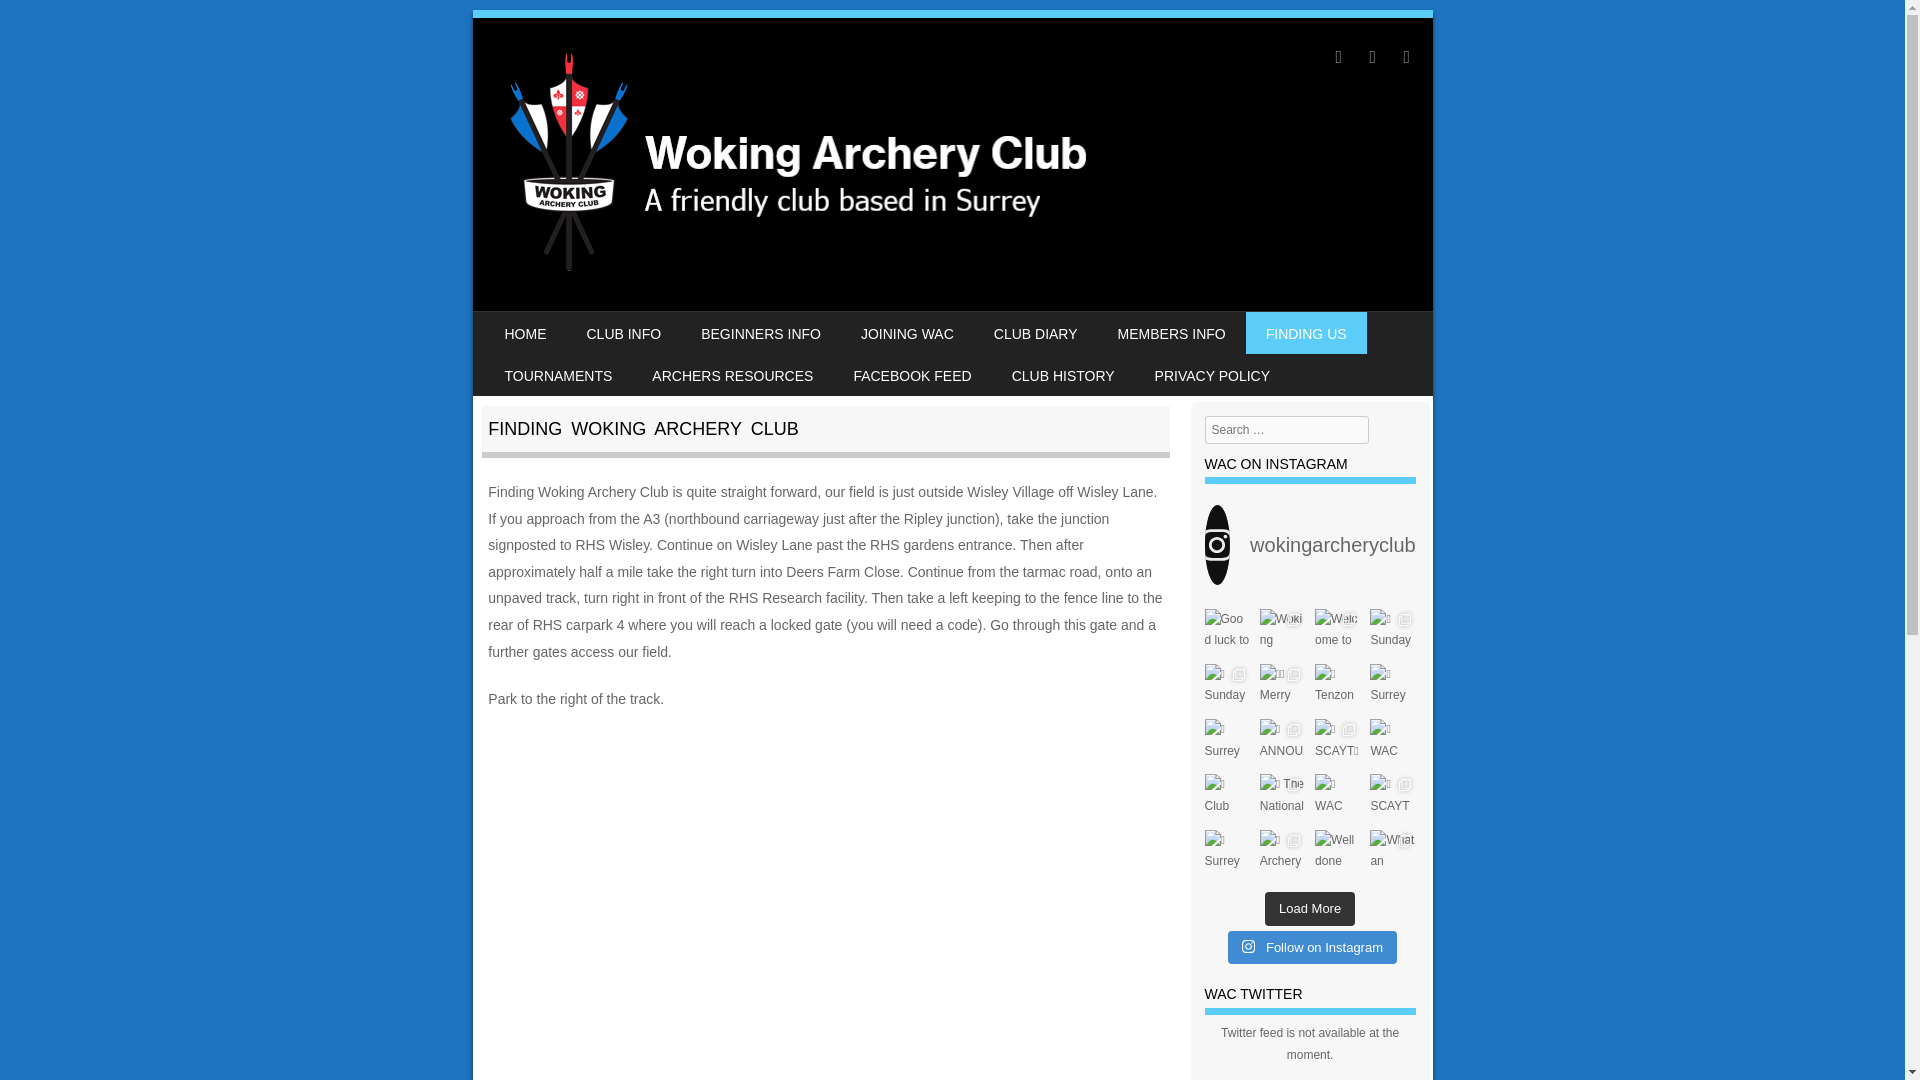 The image size is (1920, 1080). I want to click on JOINING WAC, so click(906, 333).